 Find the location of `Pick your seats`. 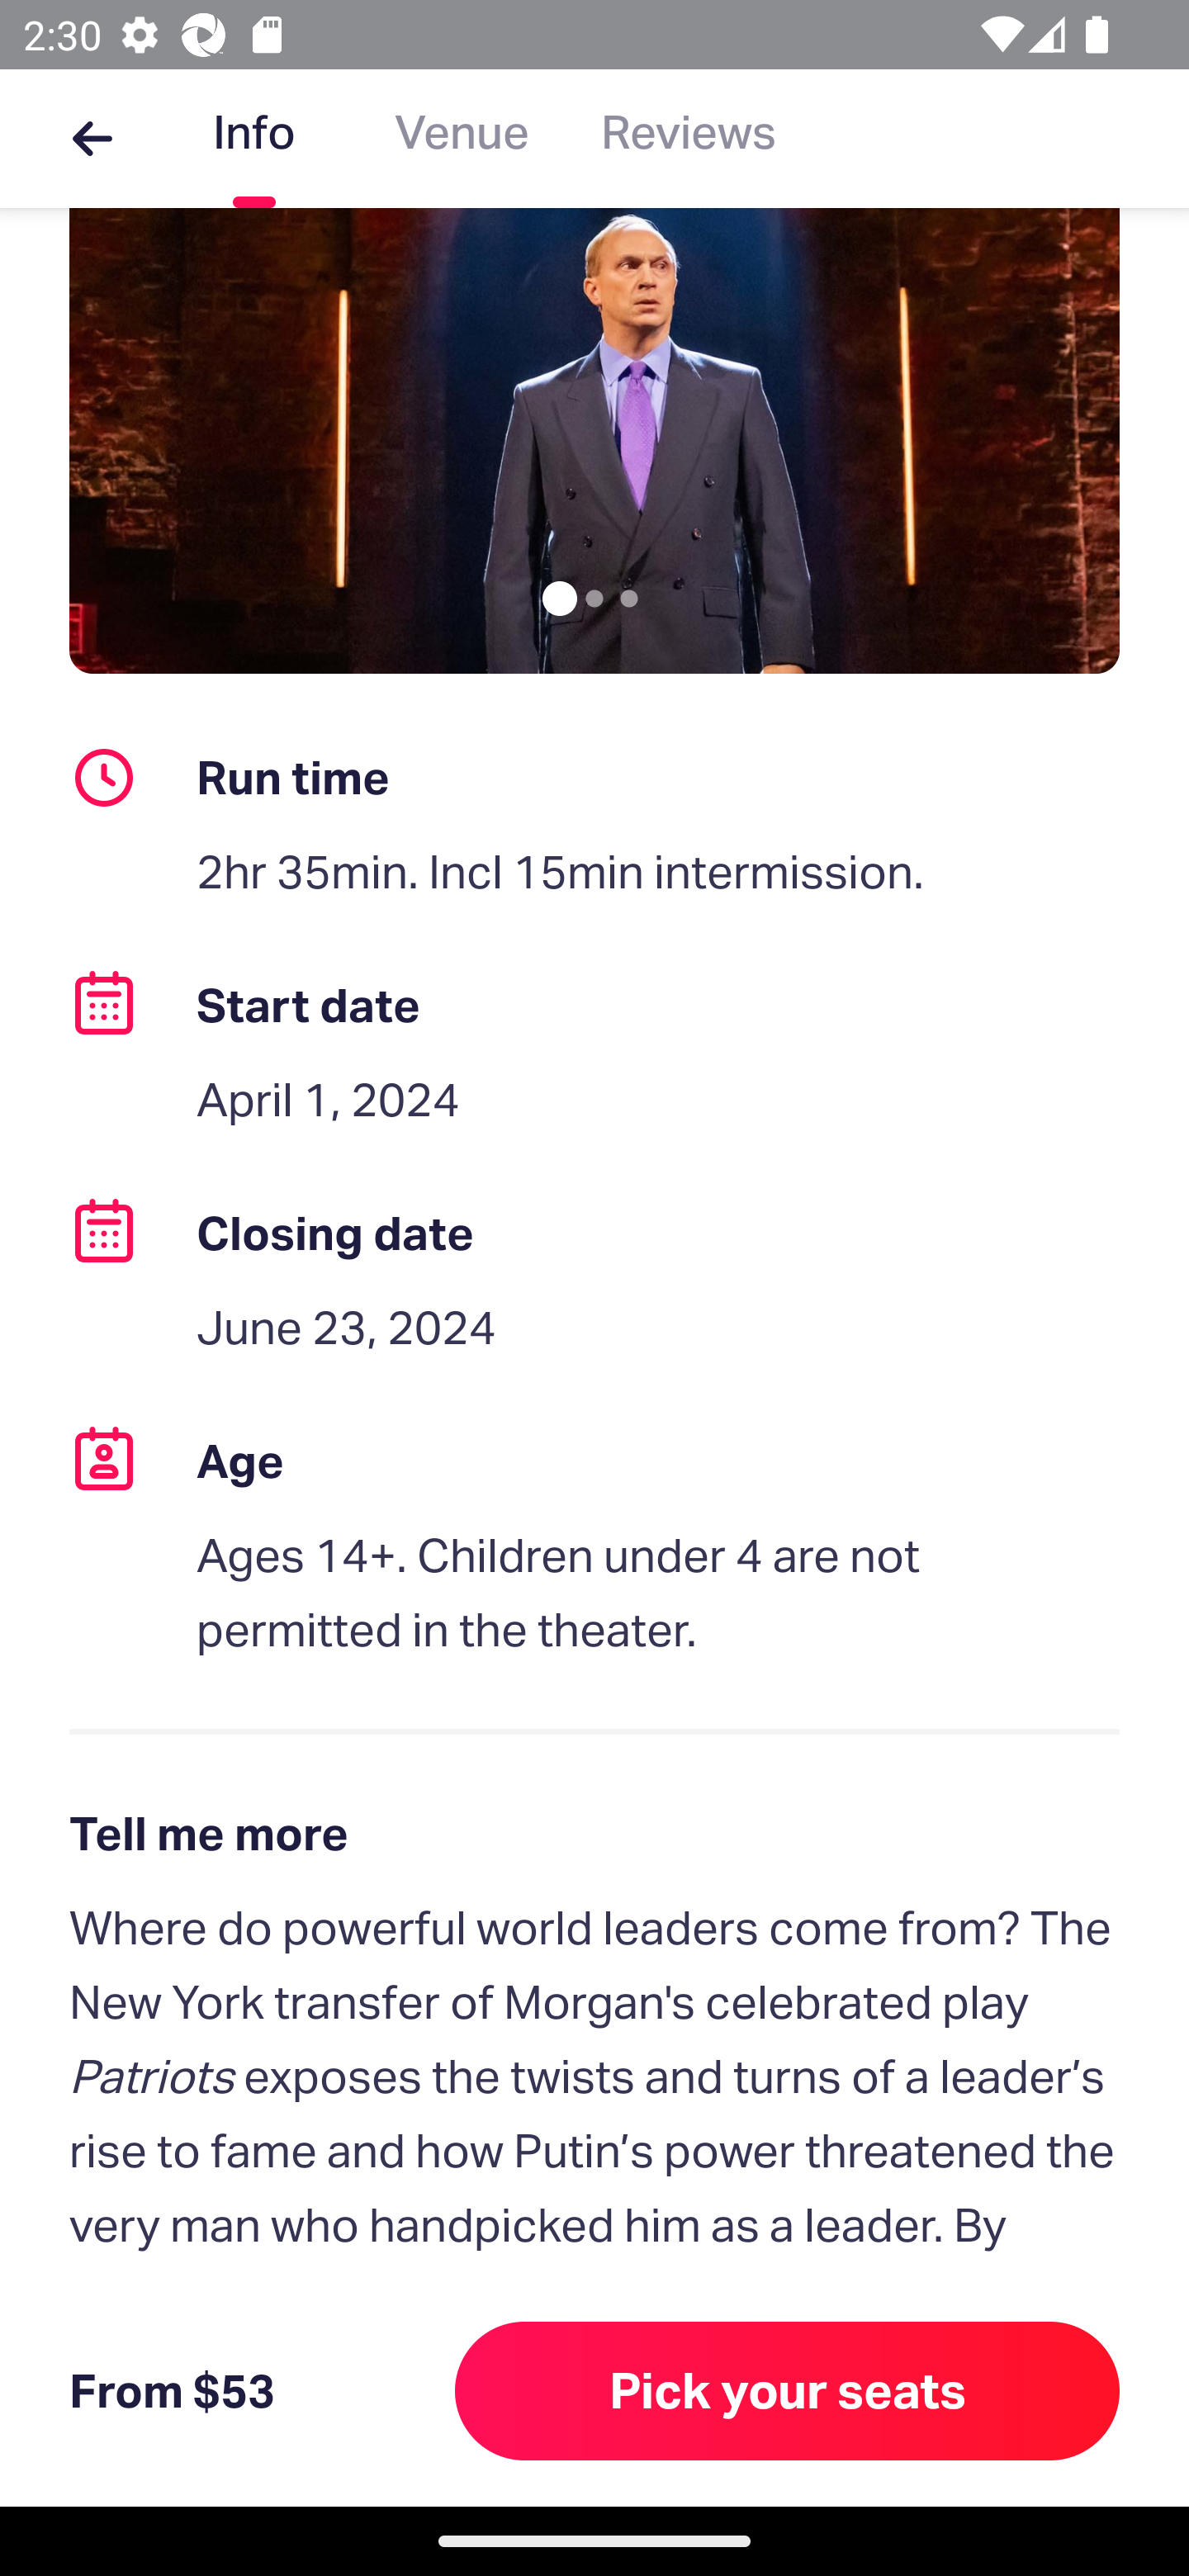

Pick your seats is located at coordinates (788, 2390).